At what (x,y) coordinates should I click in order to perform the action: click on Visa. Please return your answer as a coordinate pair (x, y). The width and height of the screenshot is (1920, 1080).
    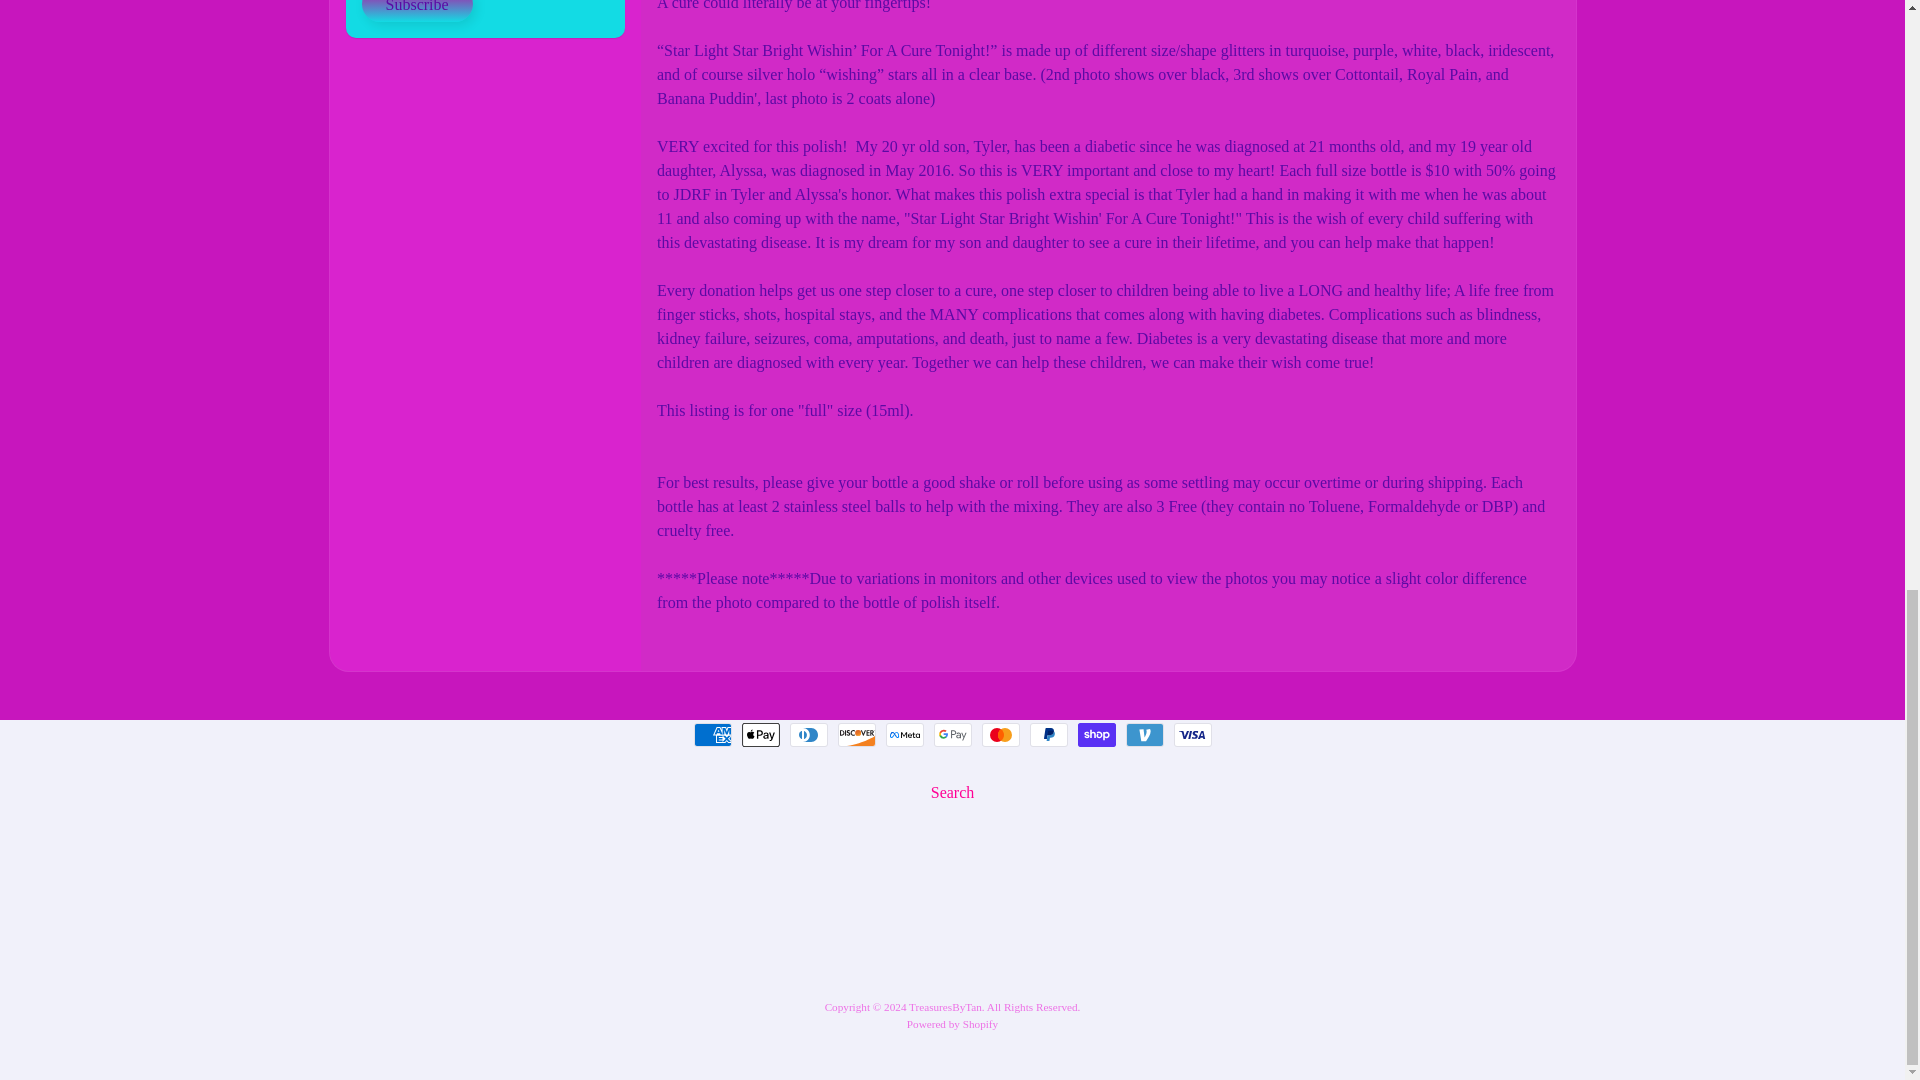
    Looking at the image, I should click on (1192, 734).